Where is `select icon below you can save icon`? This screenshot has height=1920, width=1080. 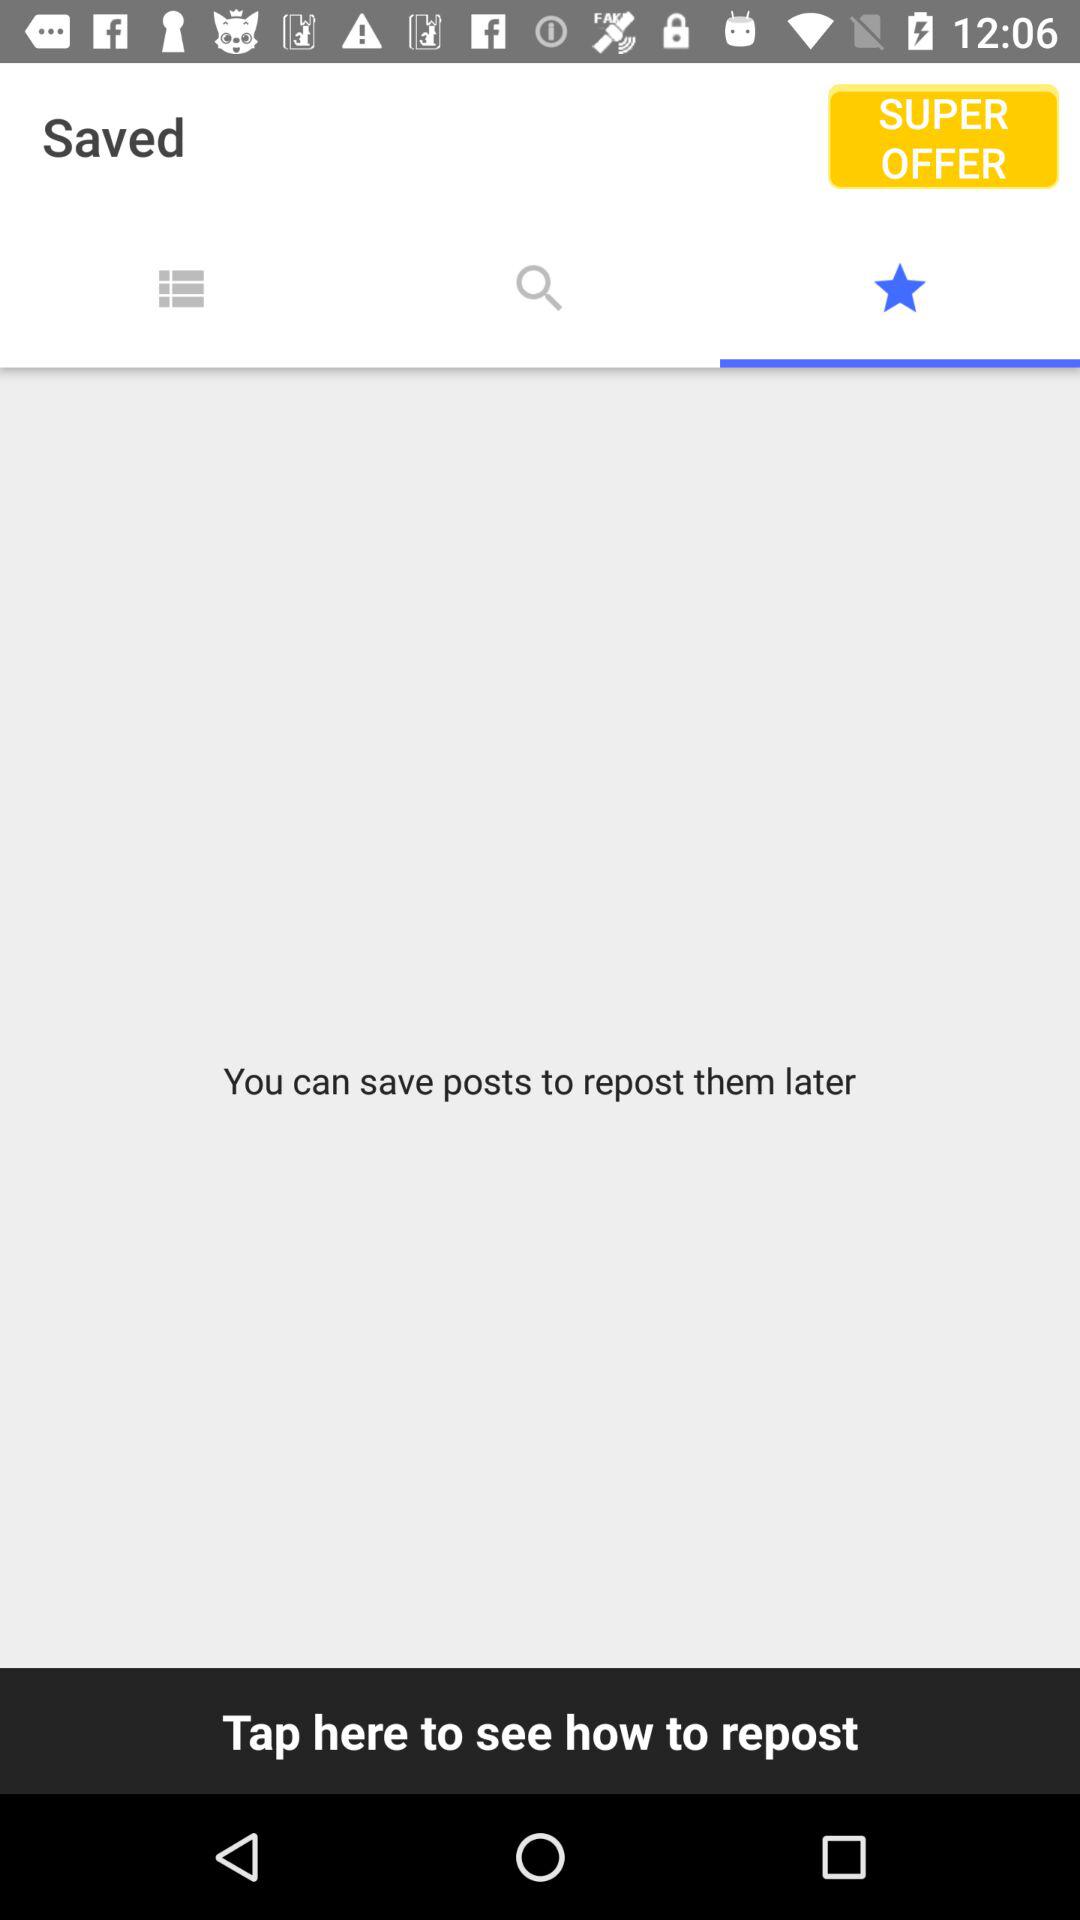
select icon below you can save icon is located at coordinates (540, 1730).